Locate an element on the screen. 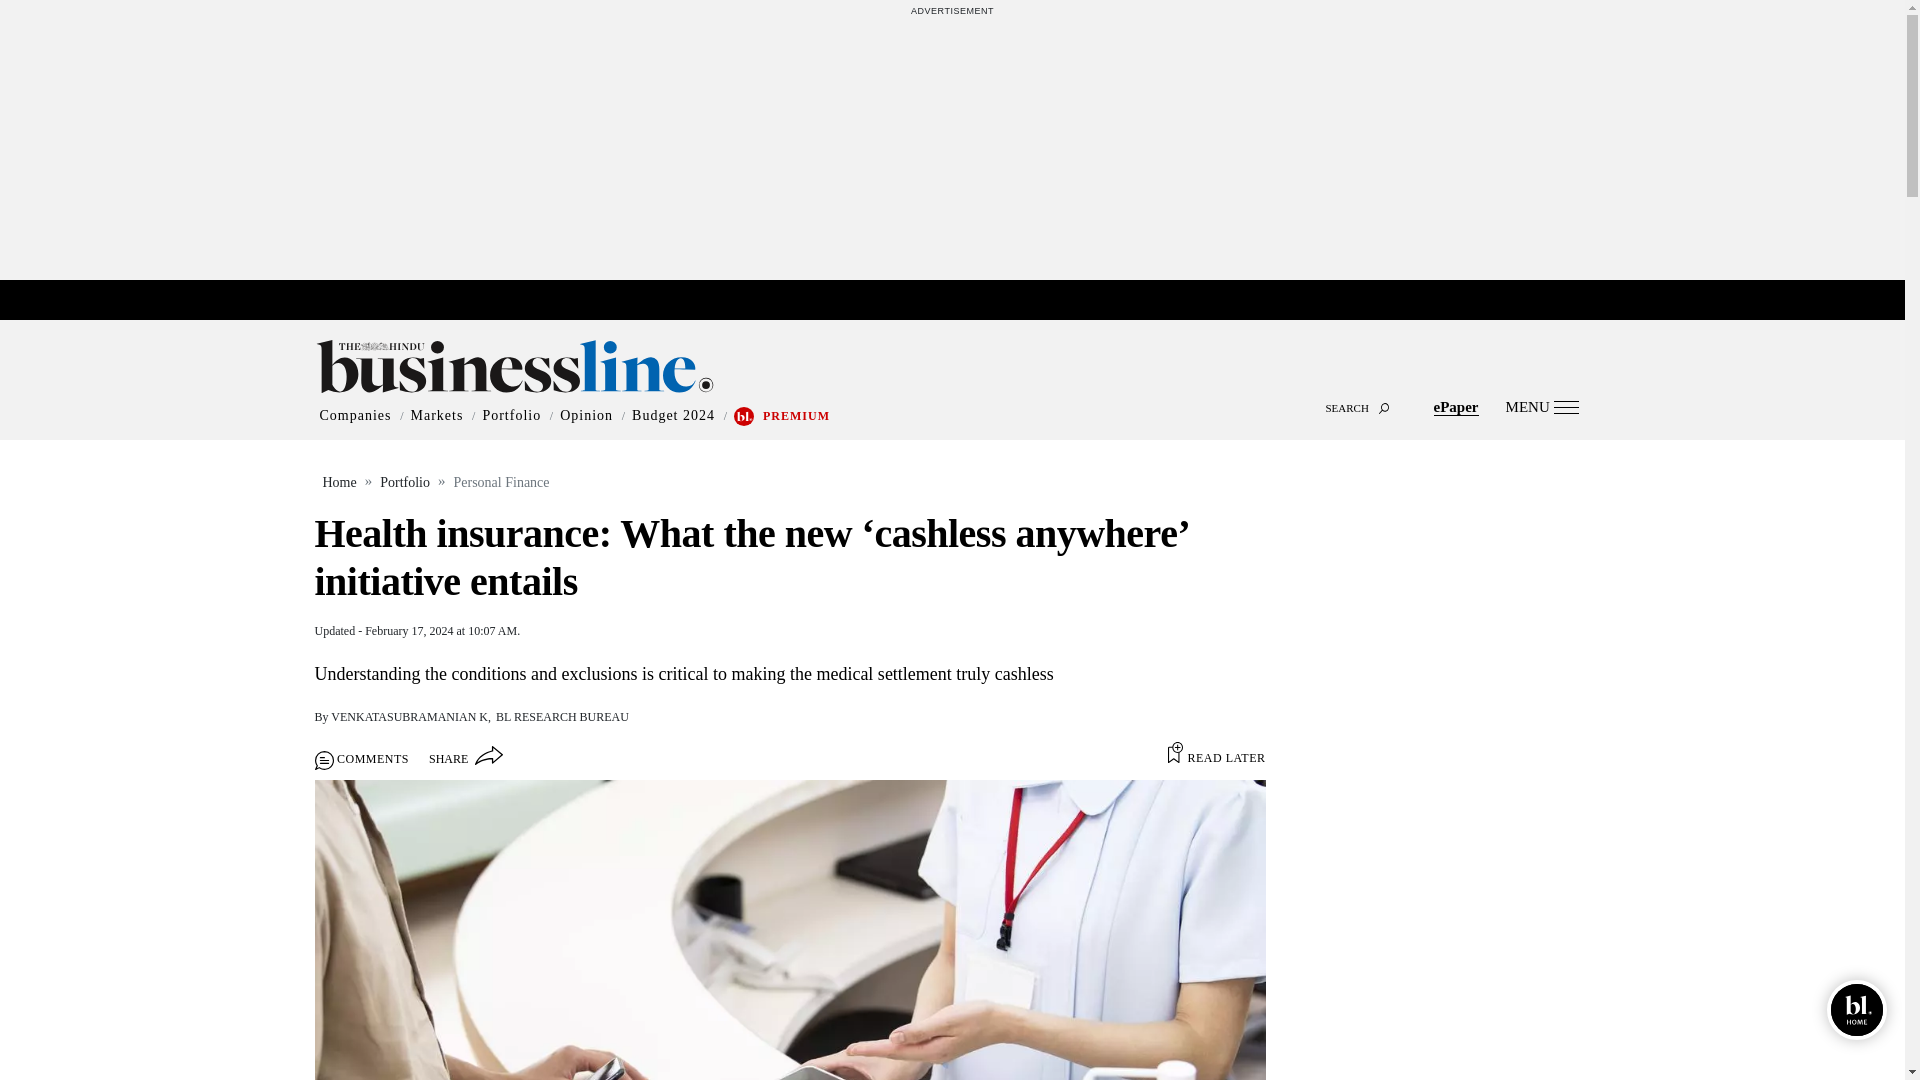  MENU is located at coordinates (1542, 406).